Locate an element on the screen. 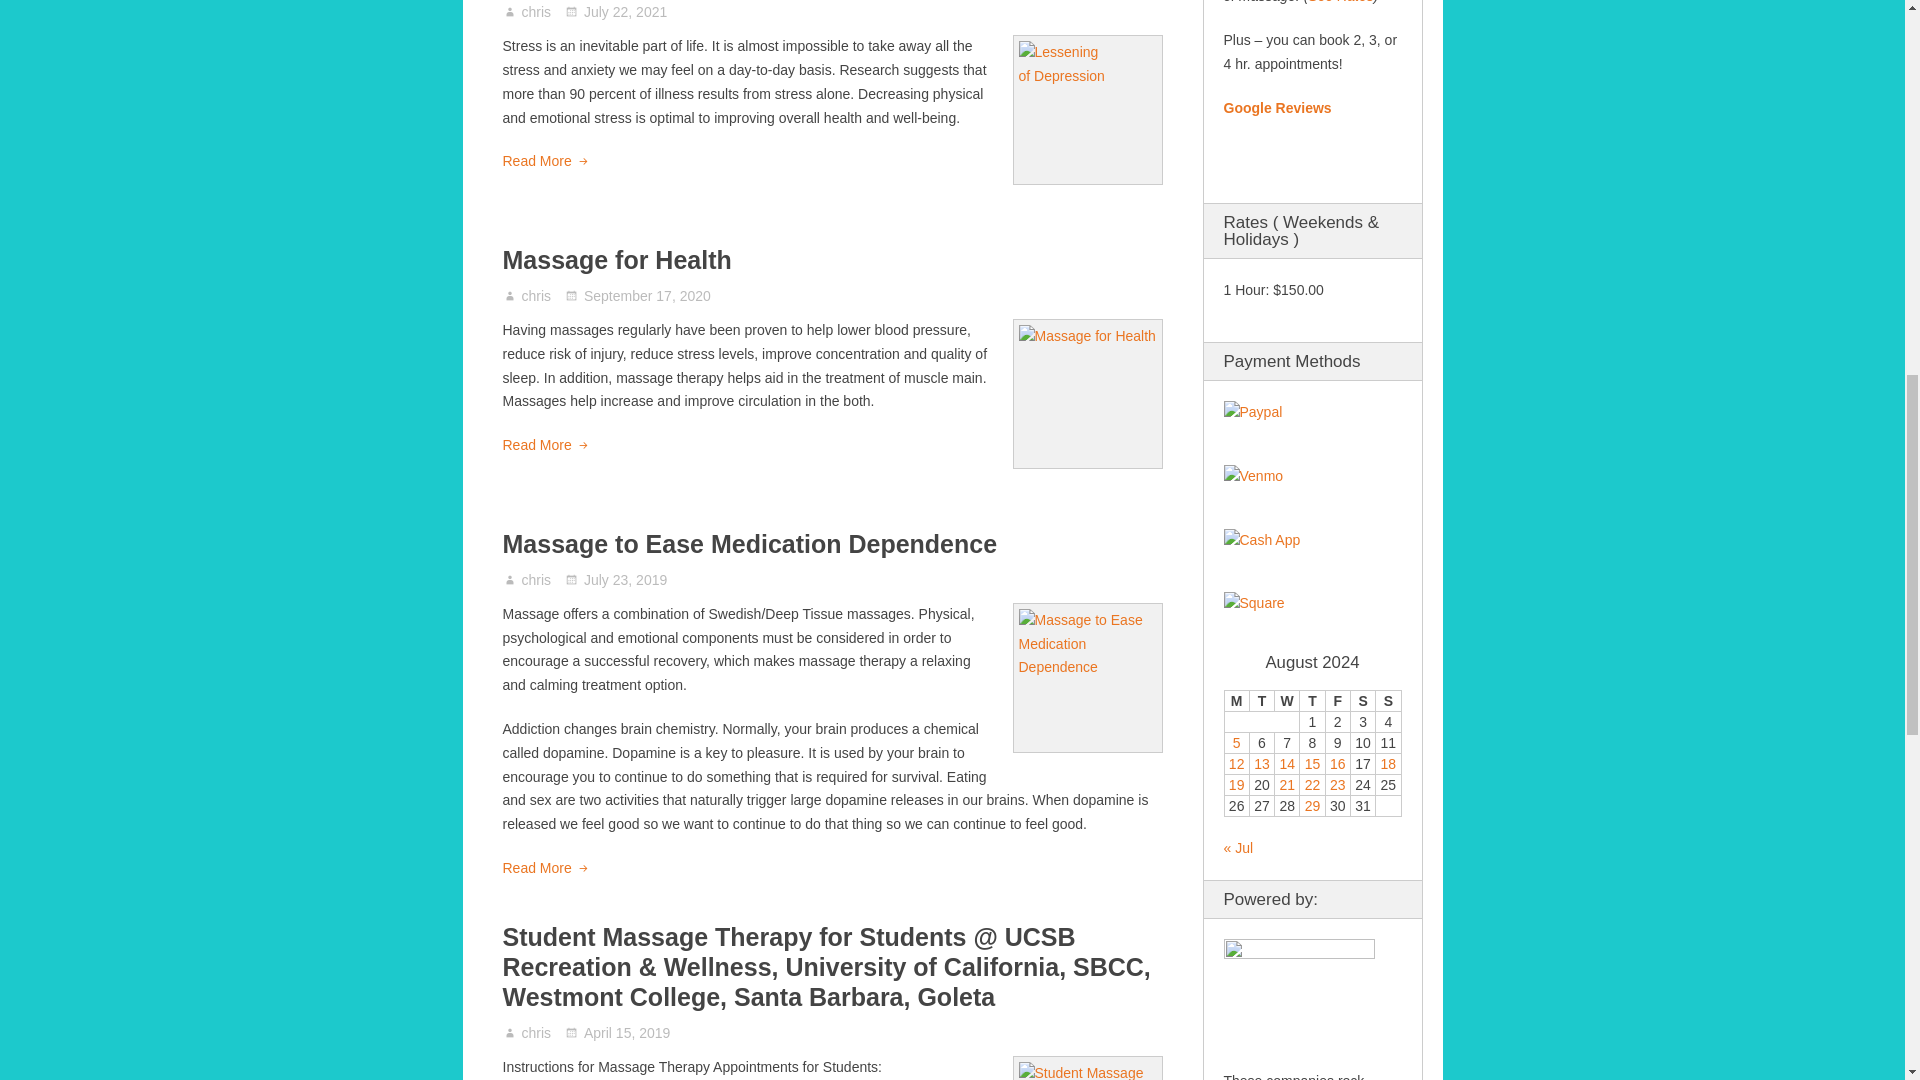 Image resolution: width=1920 pixels, height=1080 pixels. Posts by chris is located at coordinates (537, 12).